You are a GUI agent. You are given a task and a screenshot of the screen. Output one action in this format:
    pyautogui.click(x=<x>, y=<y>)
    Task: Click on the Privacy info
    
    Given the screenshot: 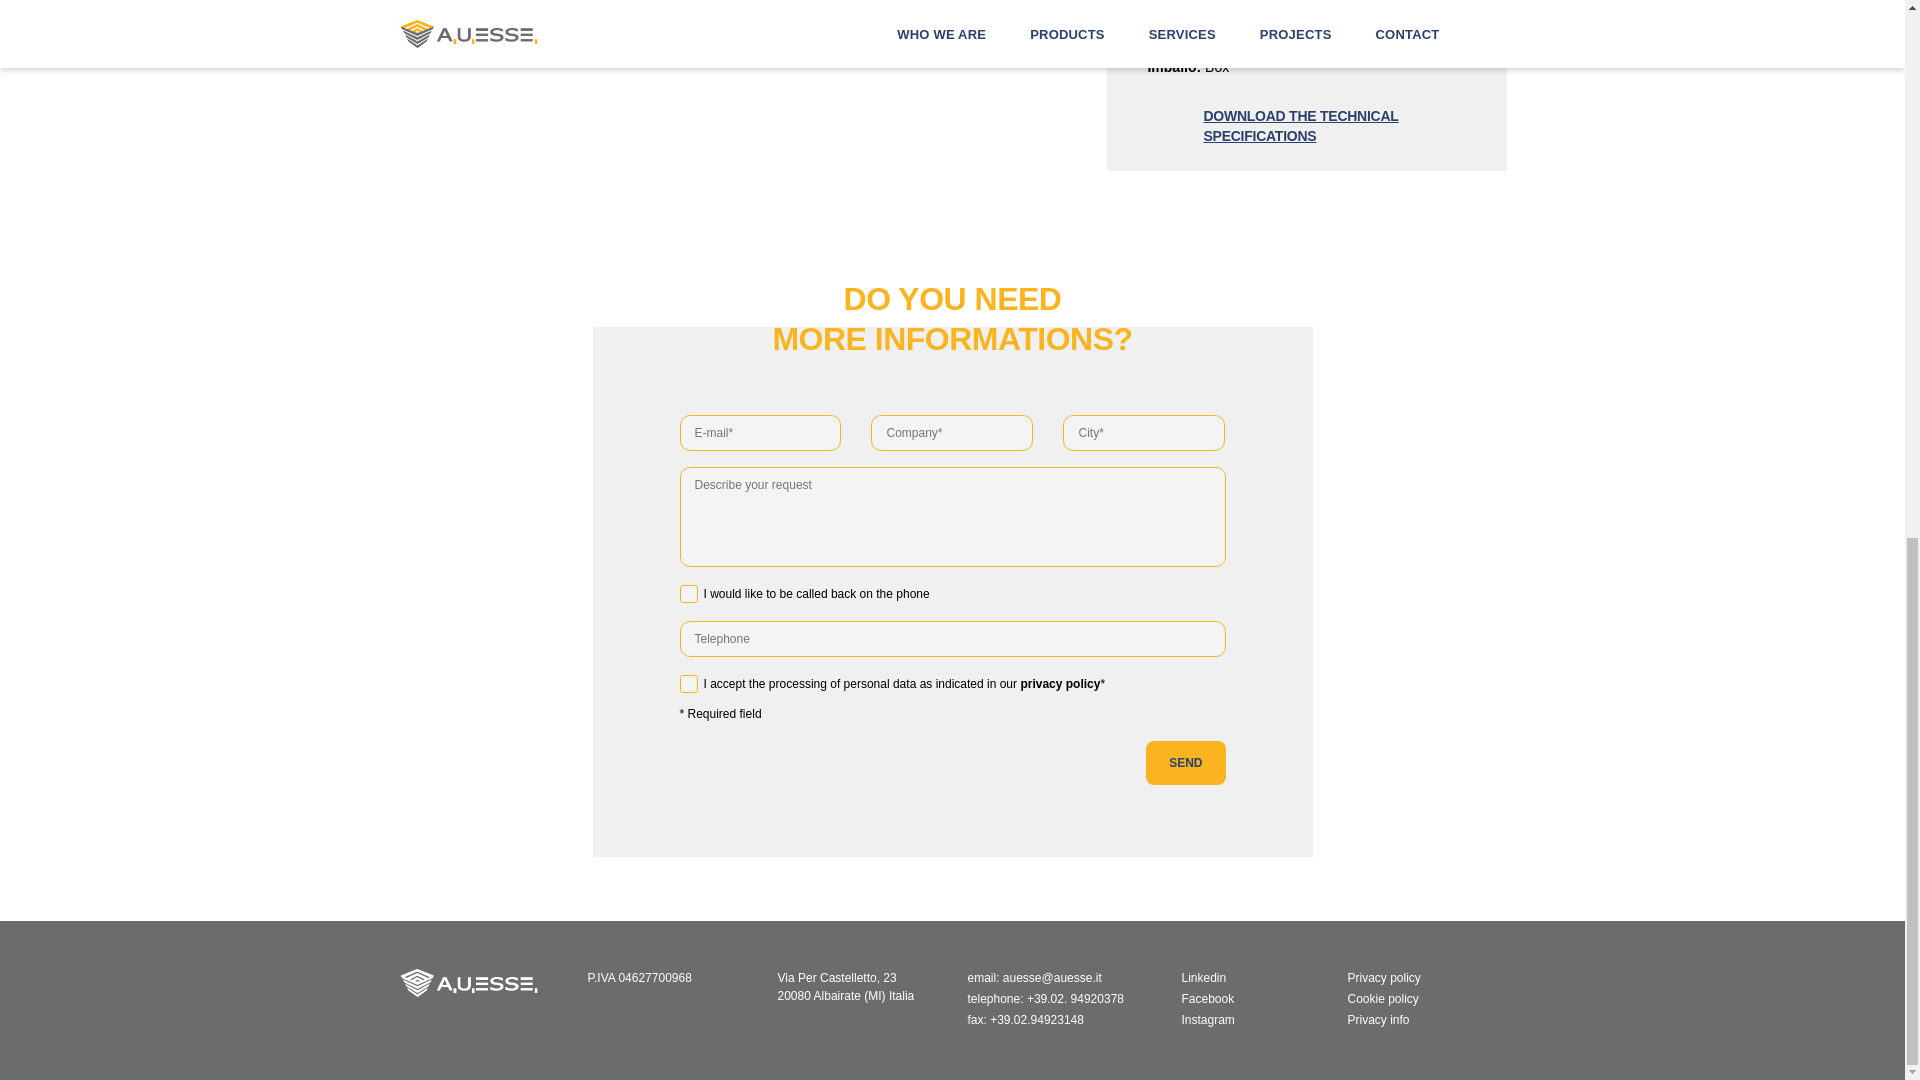 What is the action you would take?
    pyautogui.click(x=1378, y=1020)
    